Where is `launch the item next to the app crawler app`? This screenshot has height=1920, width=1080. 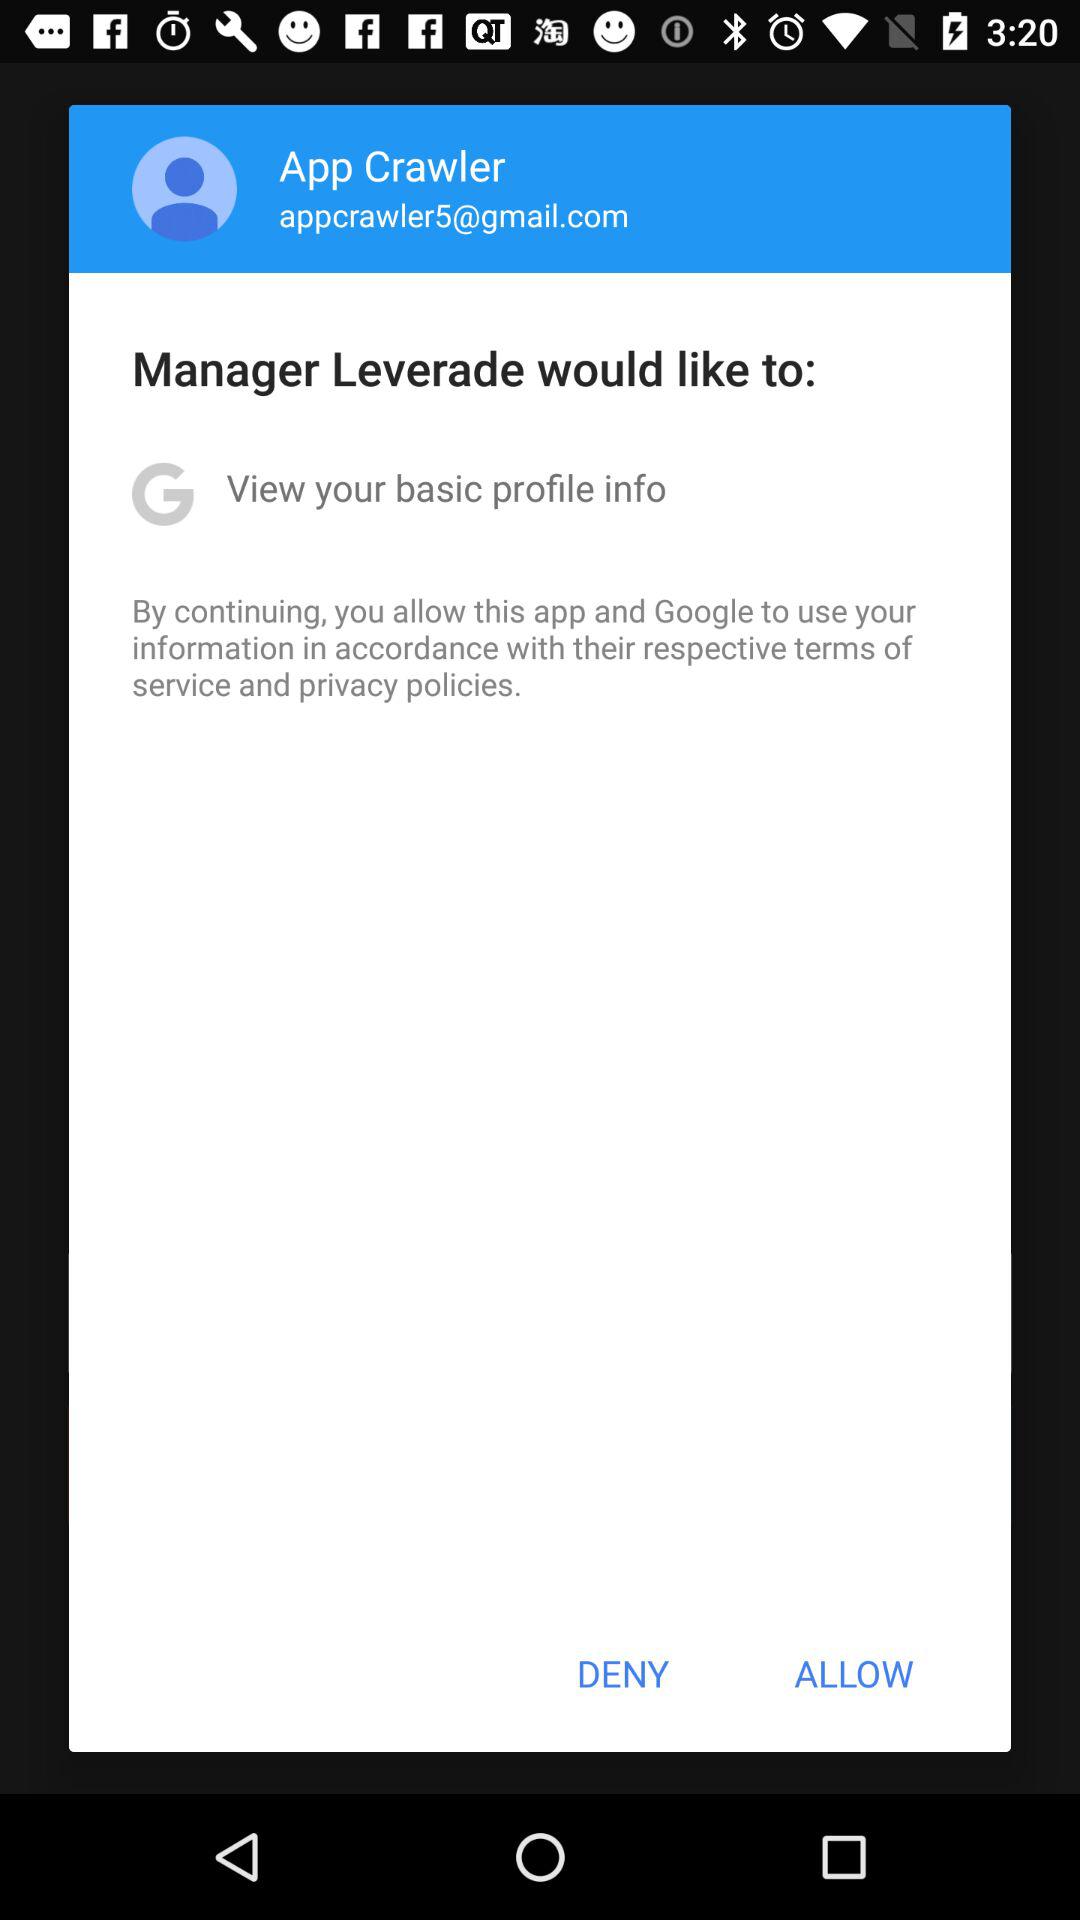
launch the item next to the app crawler app is located at coordinates (184, 188).